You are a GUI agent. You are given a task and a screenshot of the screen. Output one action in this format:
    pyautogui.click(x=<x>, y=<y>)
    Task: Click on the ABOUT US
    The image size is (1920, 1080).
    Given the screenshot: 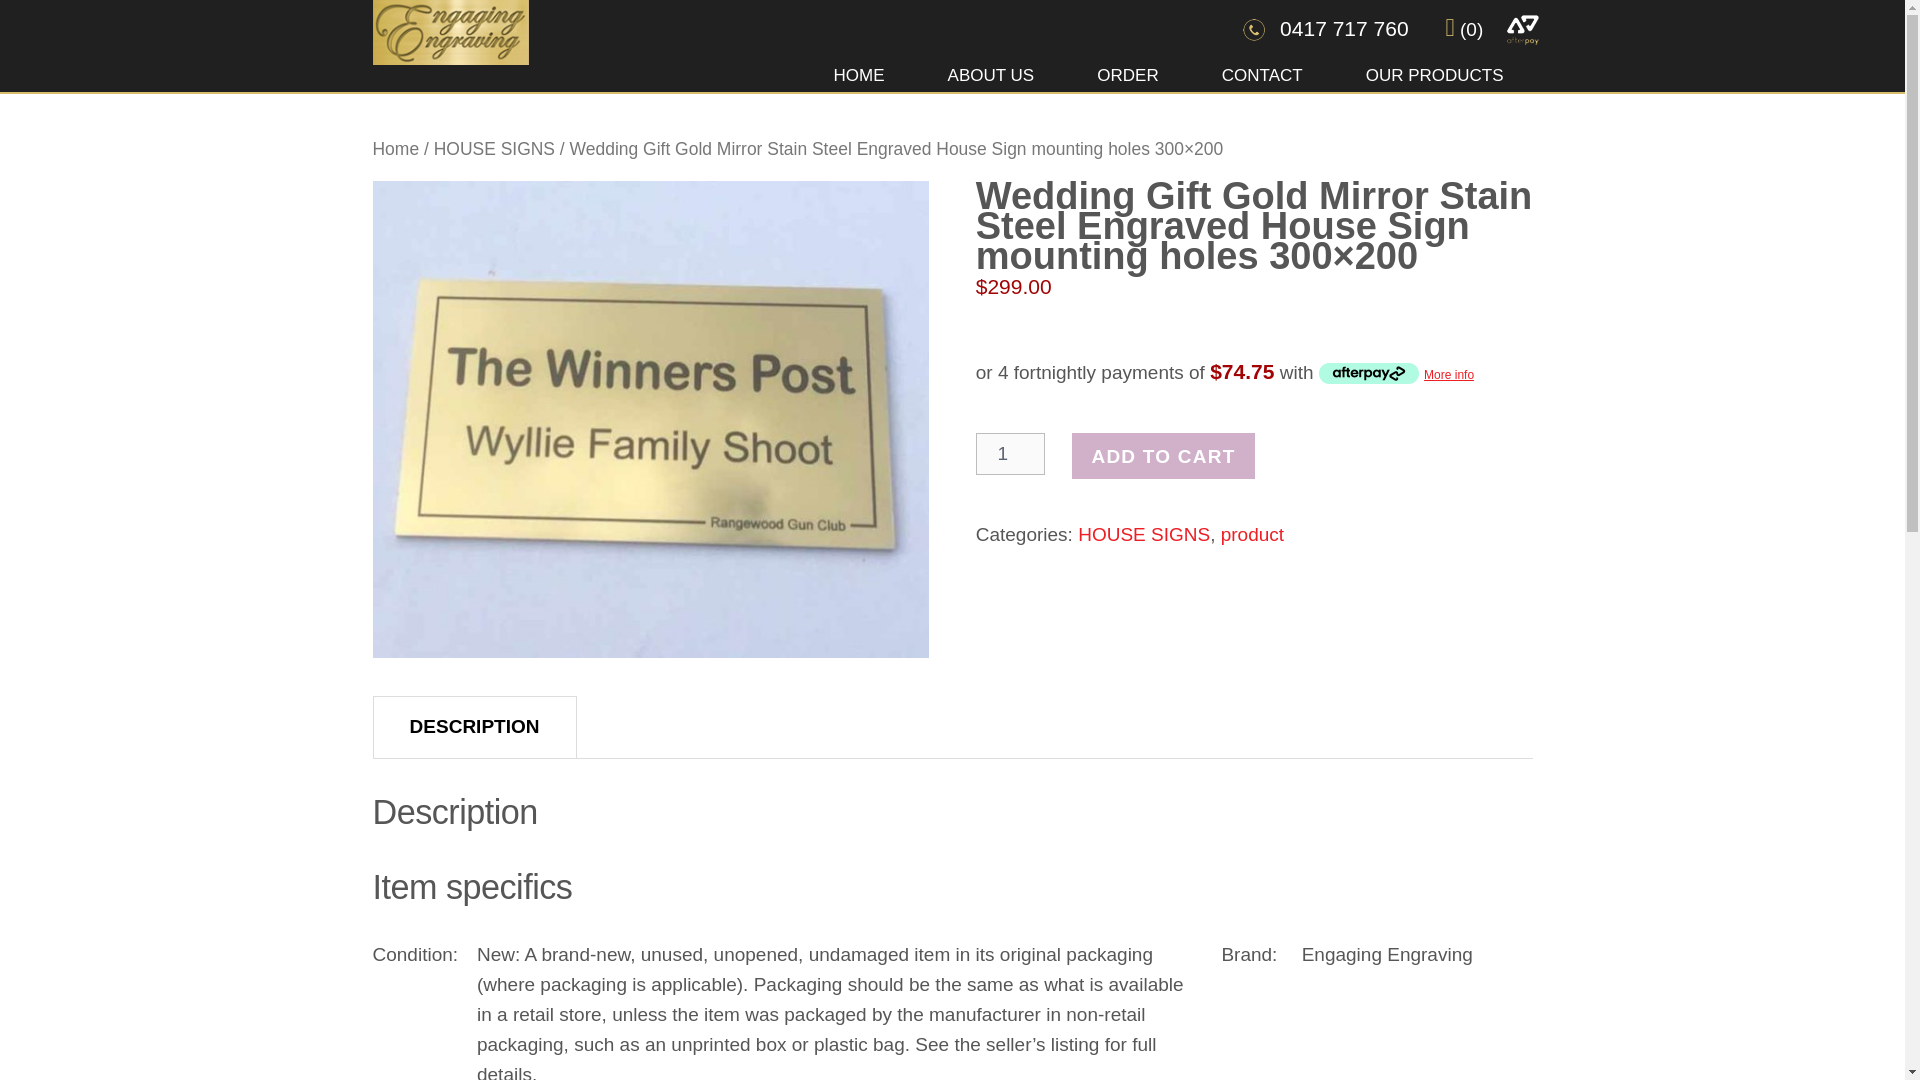 What is the action you would take?
    pyautogui.click(x=991, y=70)
    